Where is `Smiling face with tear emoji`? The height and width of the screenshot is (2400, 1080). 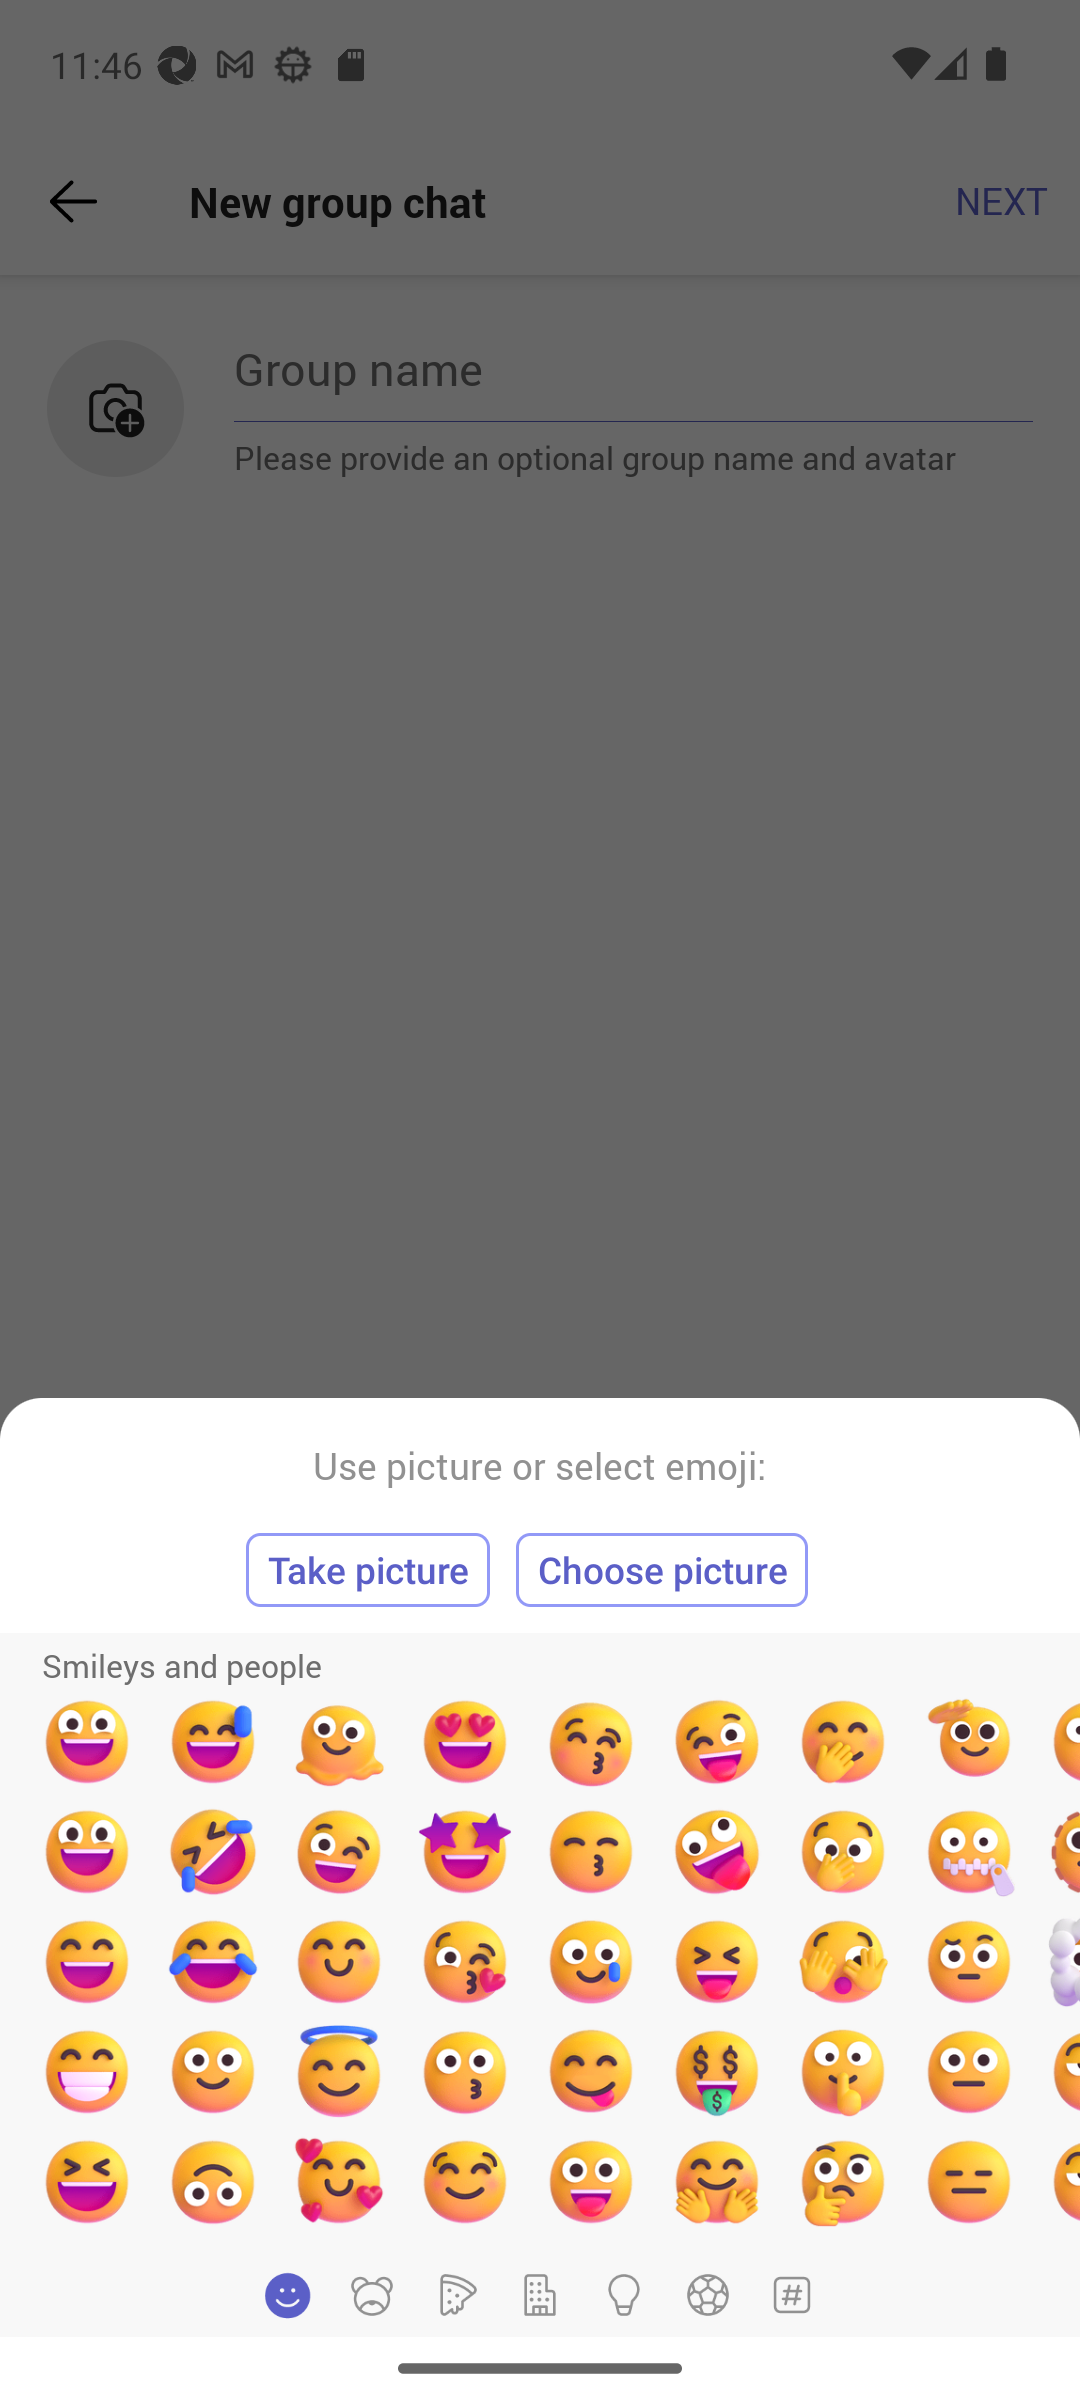 Smiling face with tear emoji is located at coordinates (590, 1962).